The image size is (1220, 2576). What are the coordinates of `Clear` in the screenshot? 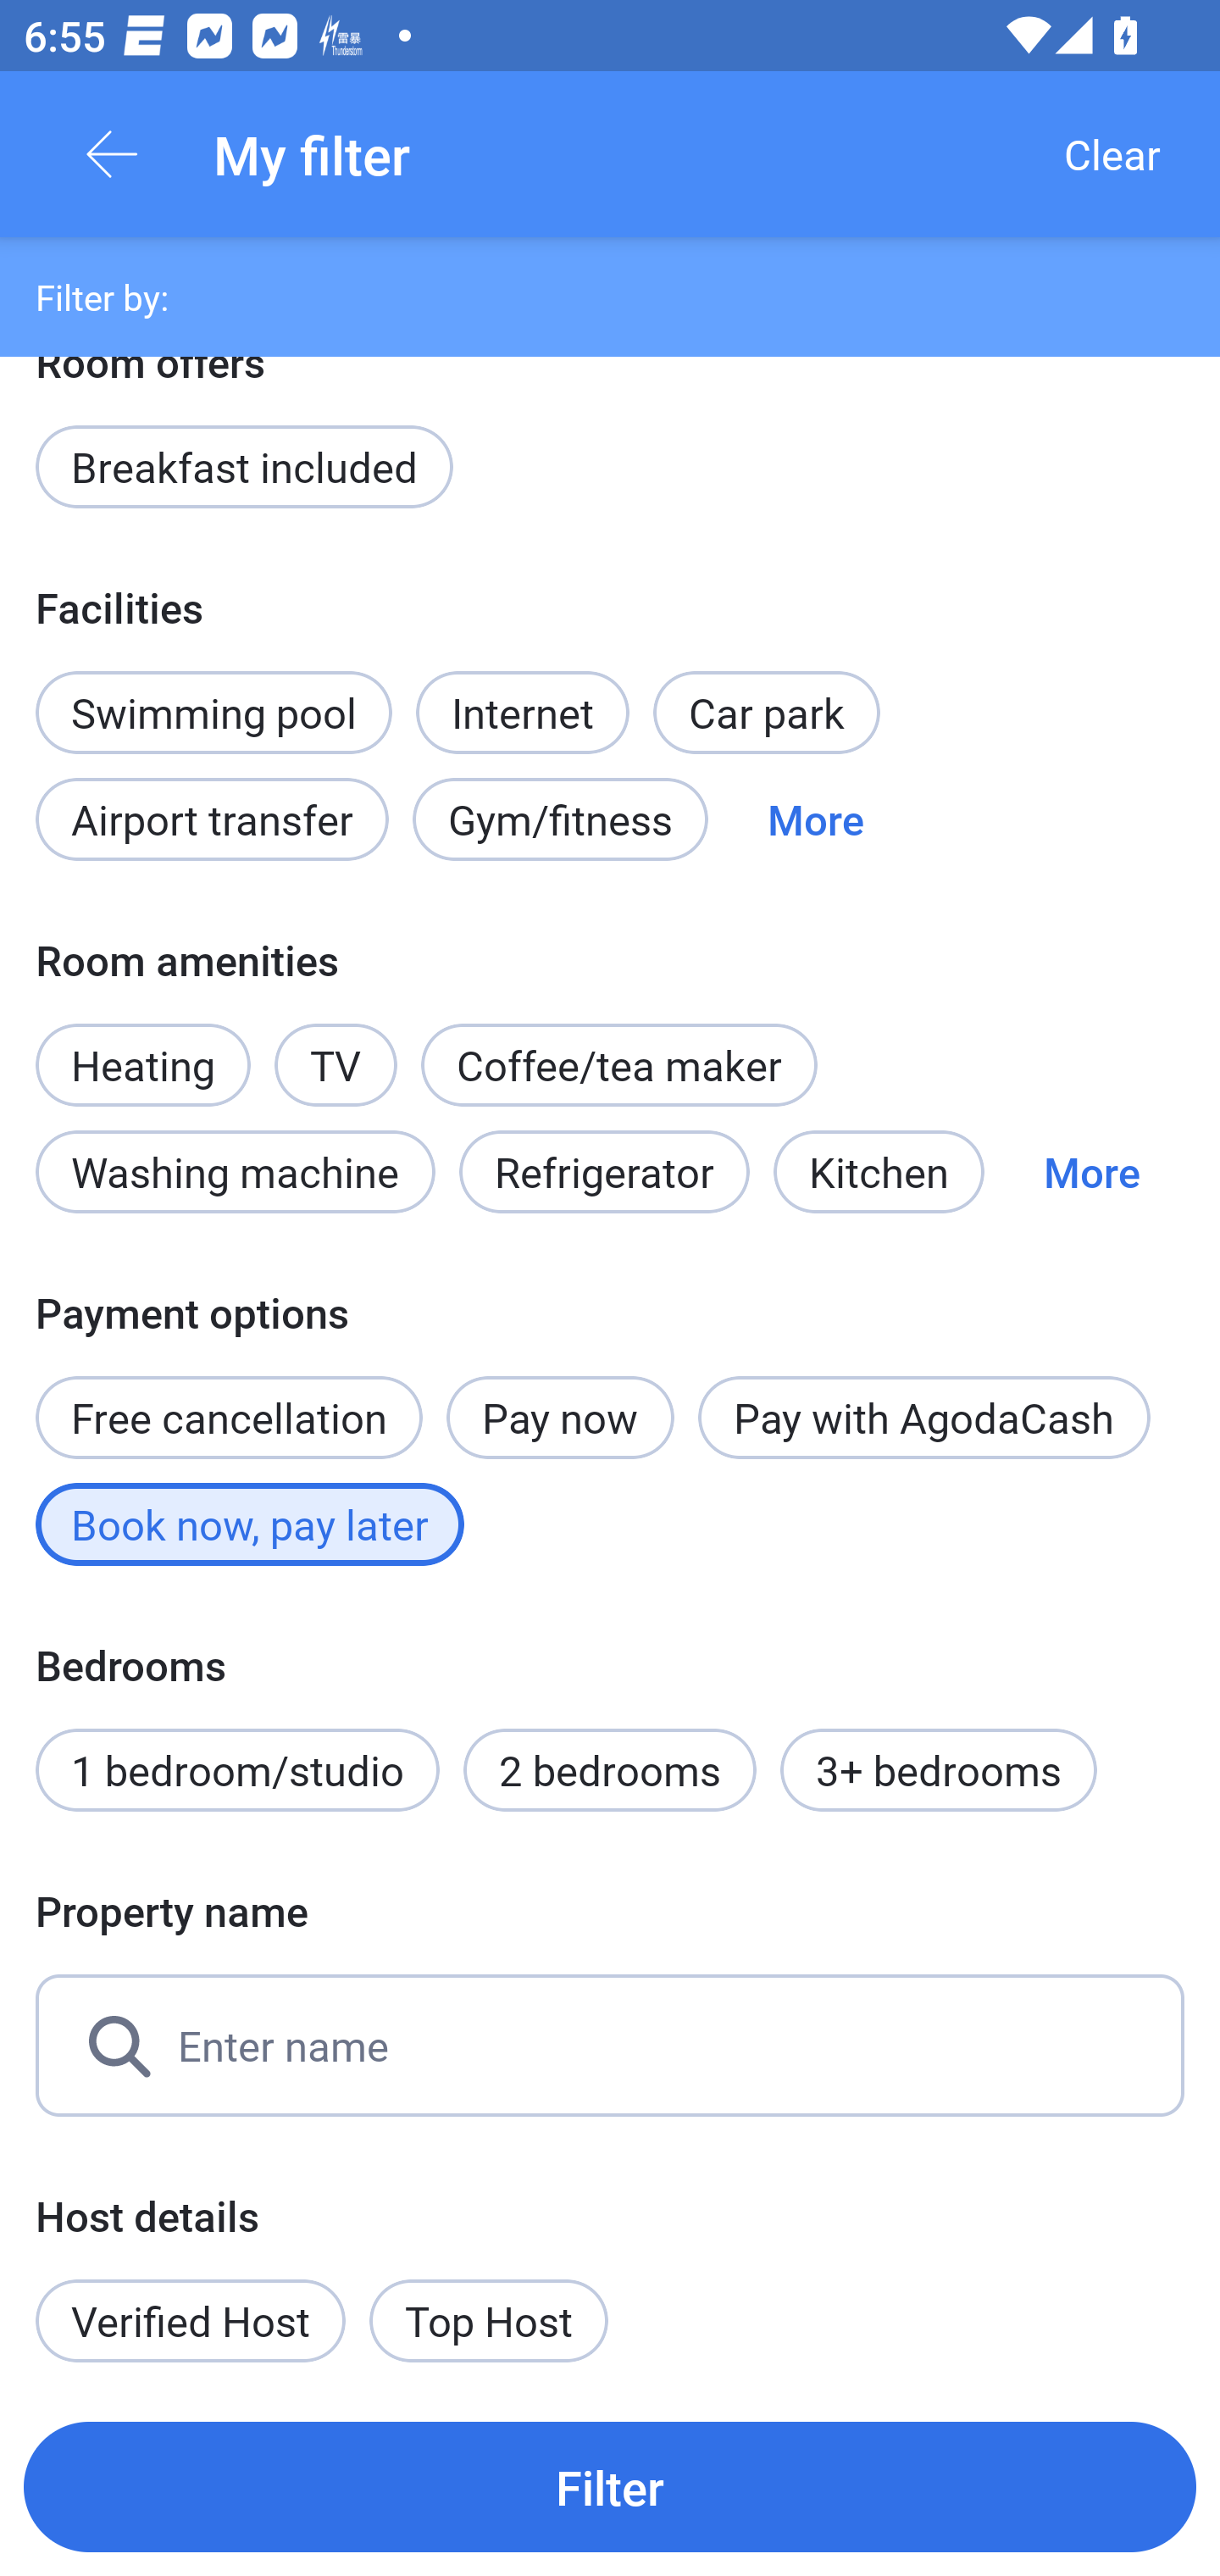 It's located at (1112, 154).